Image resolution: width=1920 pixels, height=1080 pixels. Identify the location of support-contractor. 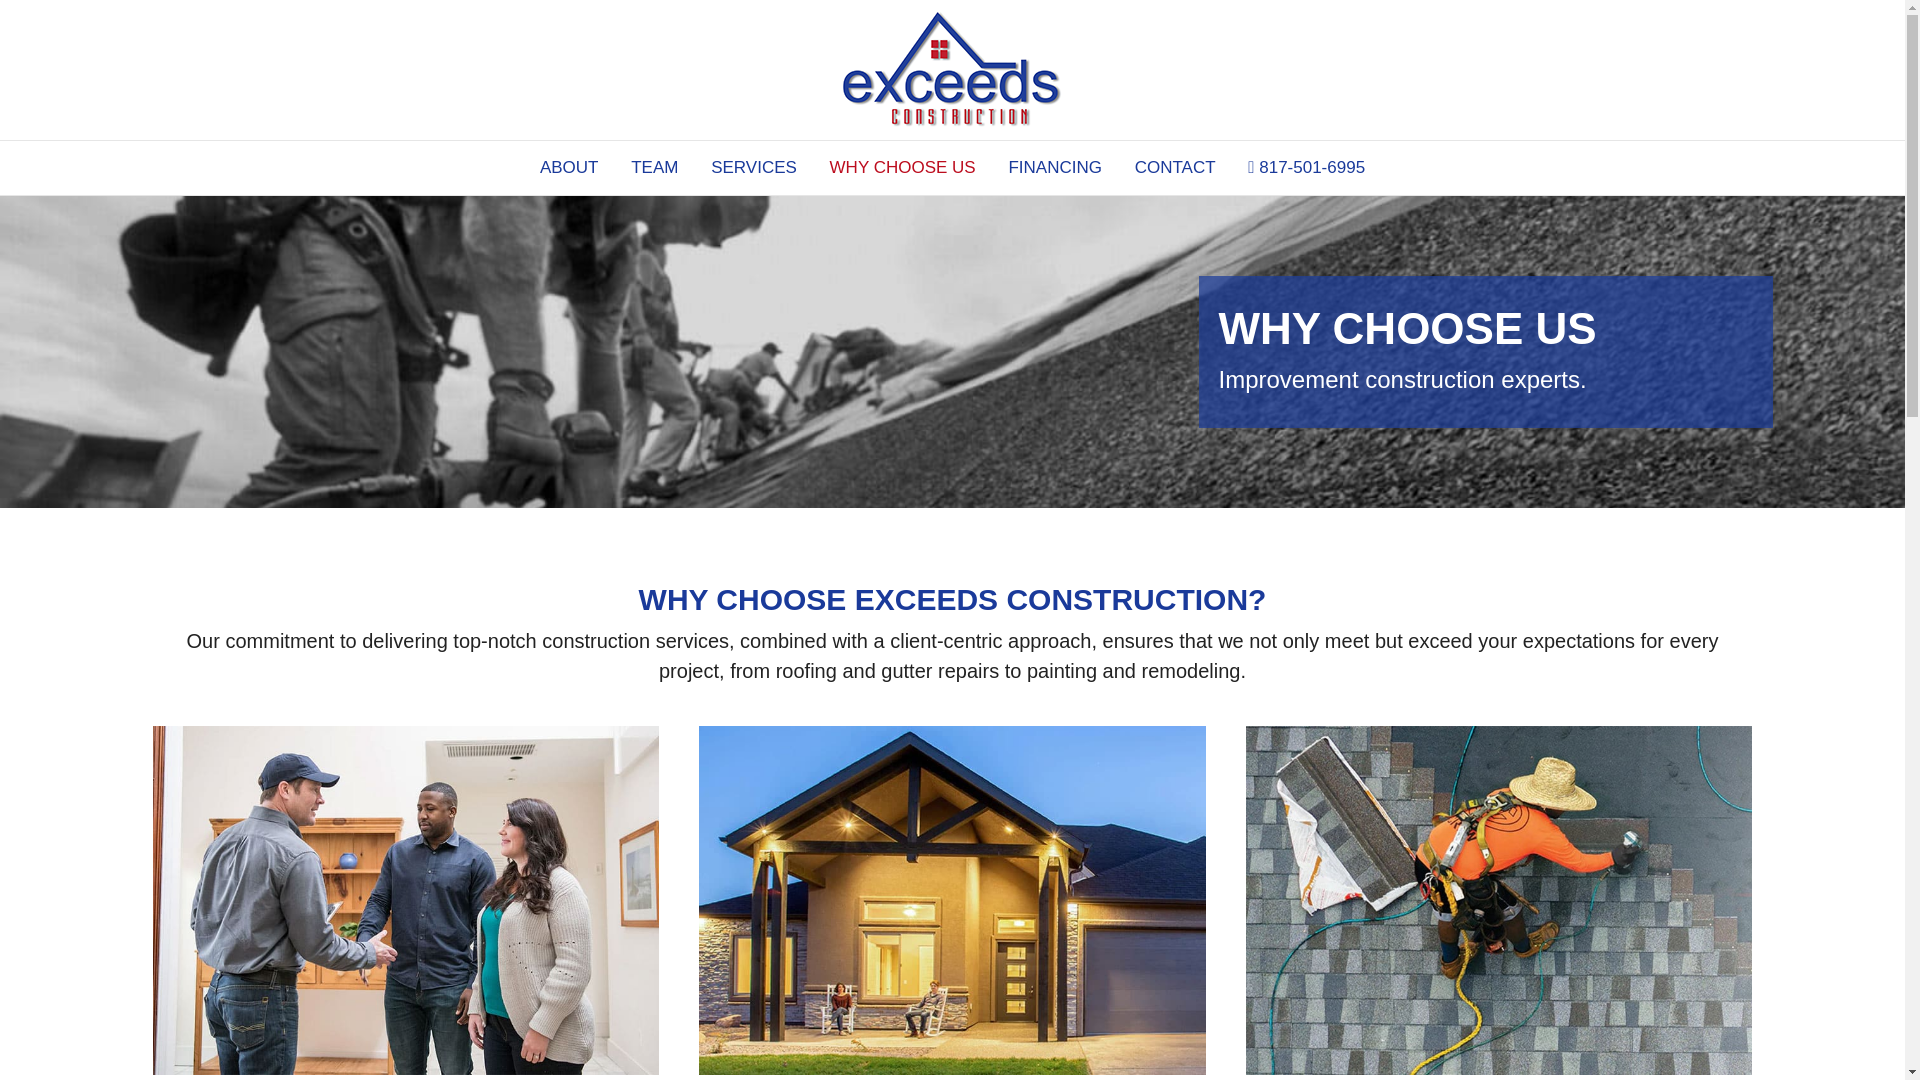
(404, 899).